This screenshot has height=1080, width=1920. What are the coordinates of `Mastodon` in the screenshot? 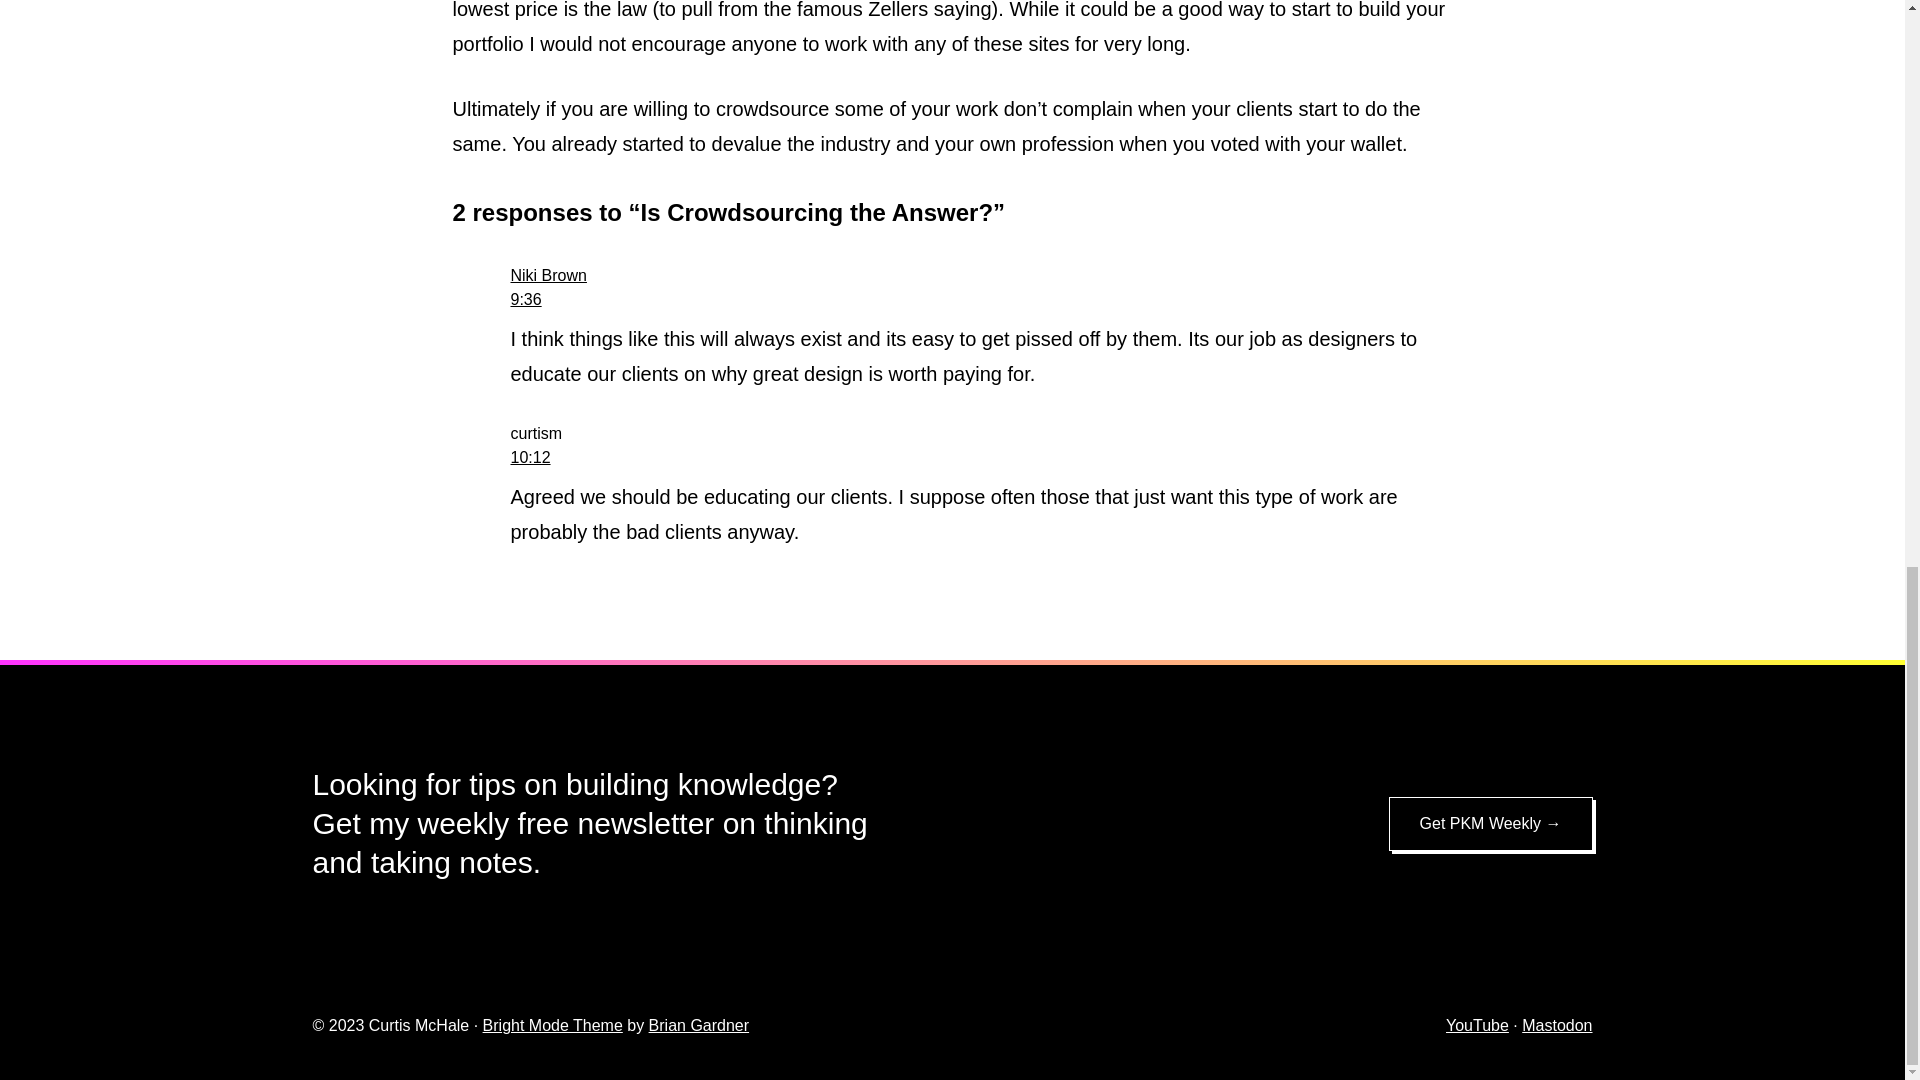 It's located at (1556, 1025).